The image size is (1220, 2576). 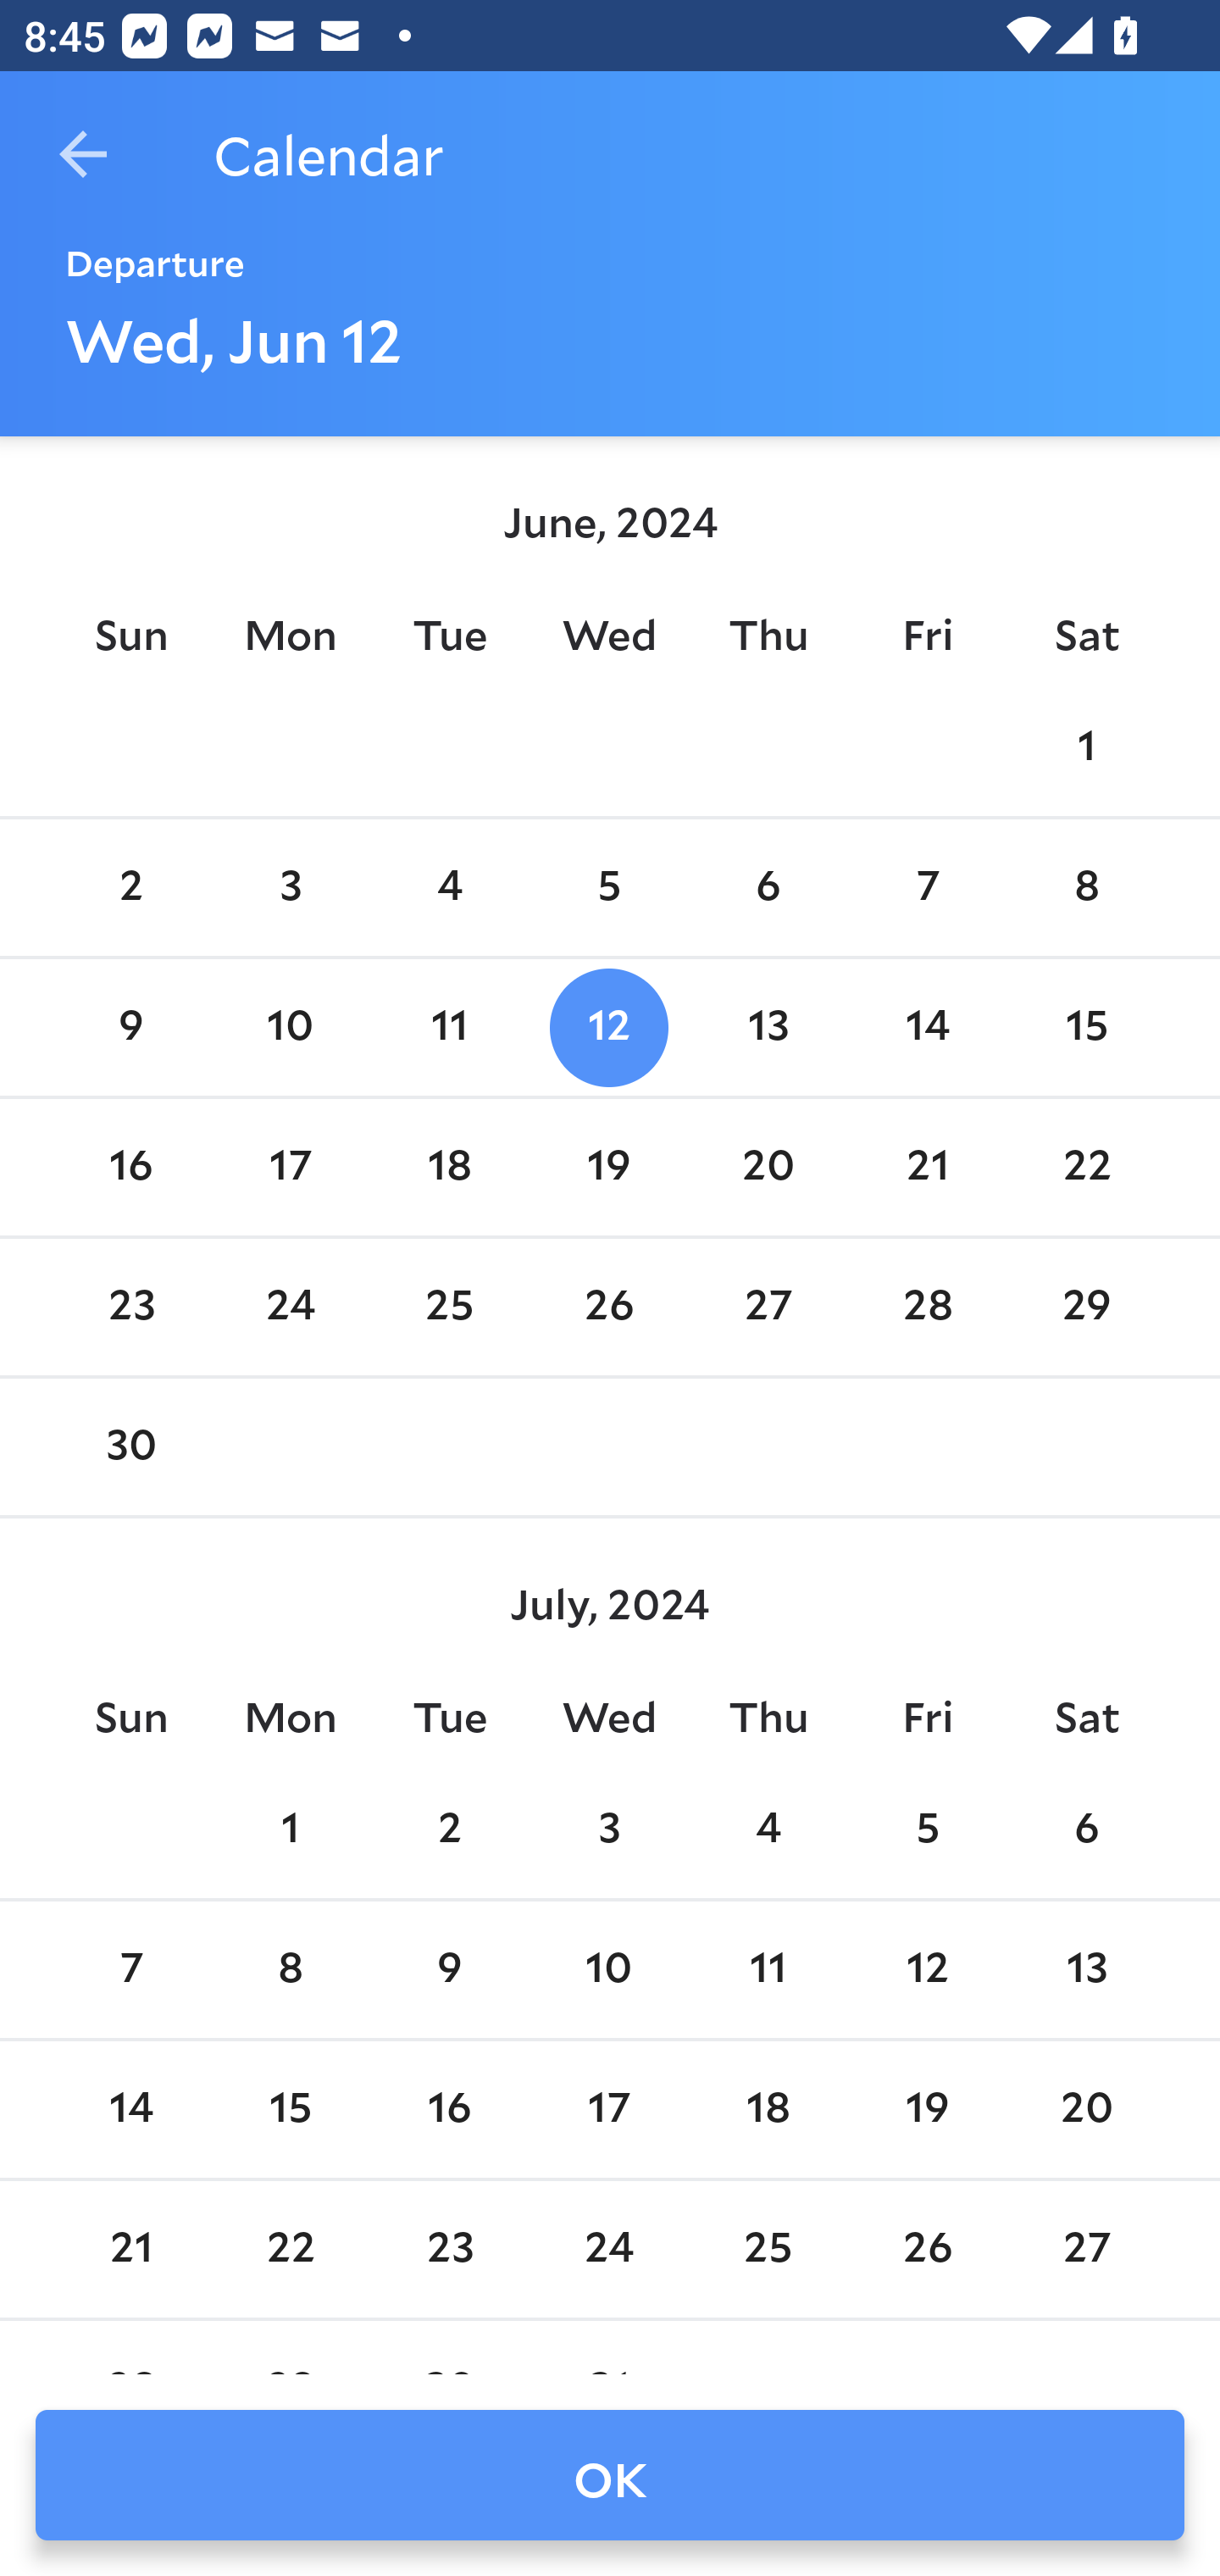 I want to click on 11, so click(x=449, y=1027).